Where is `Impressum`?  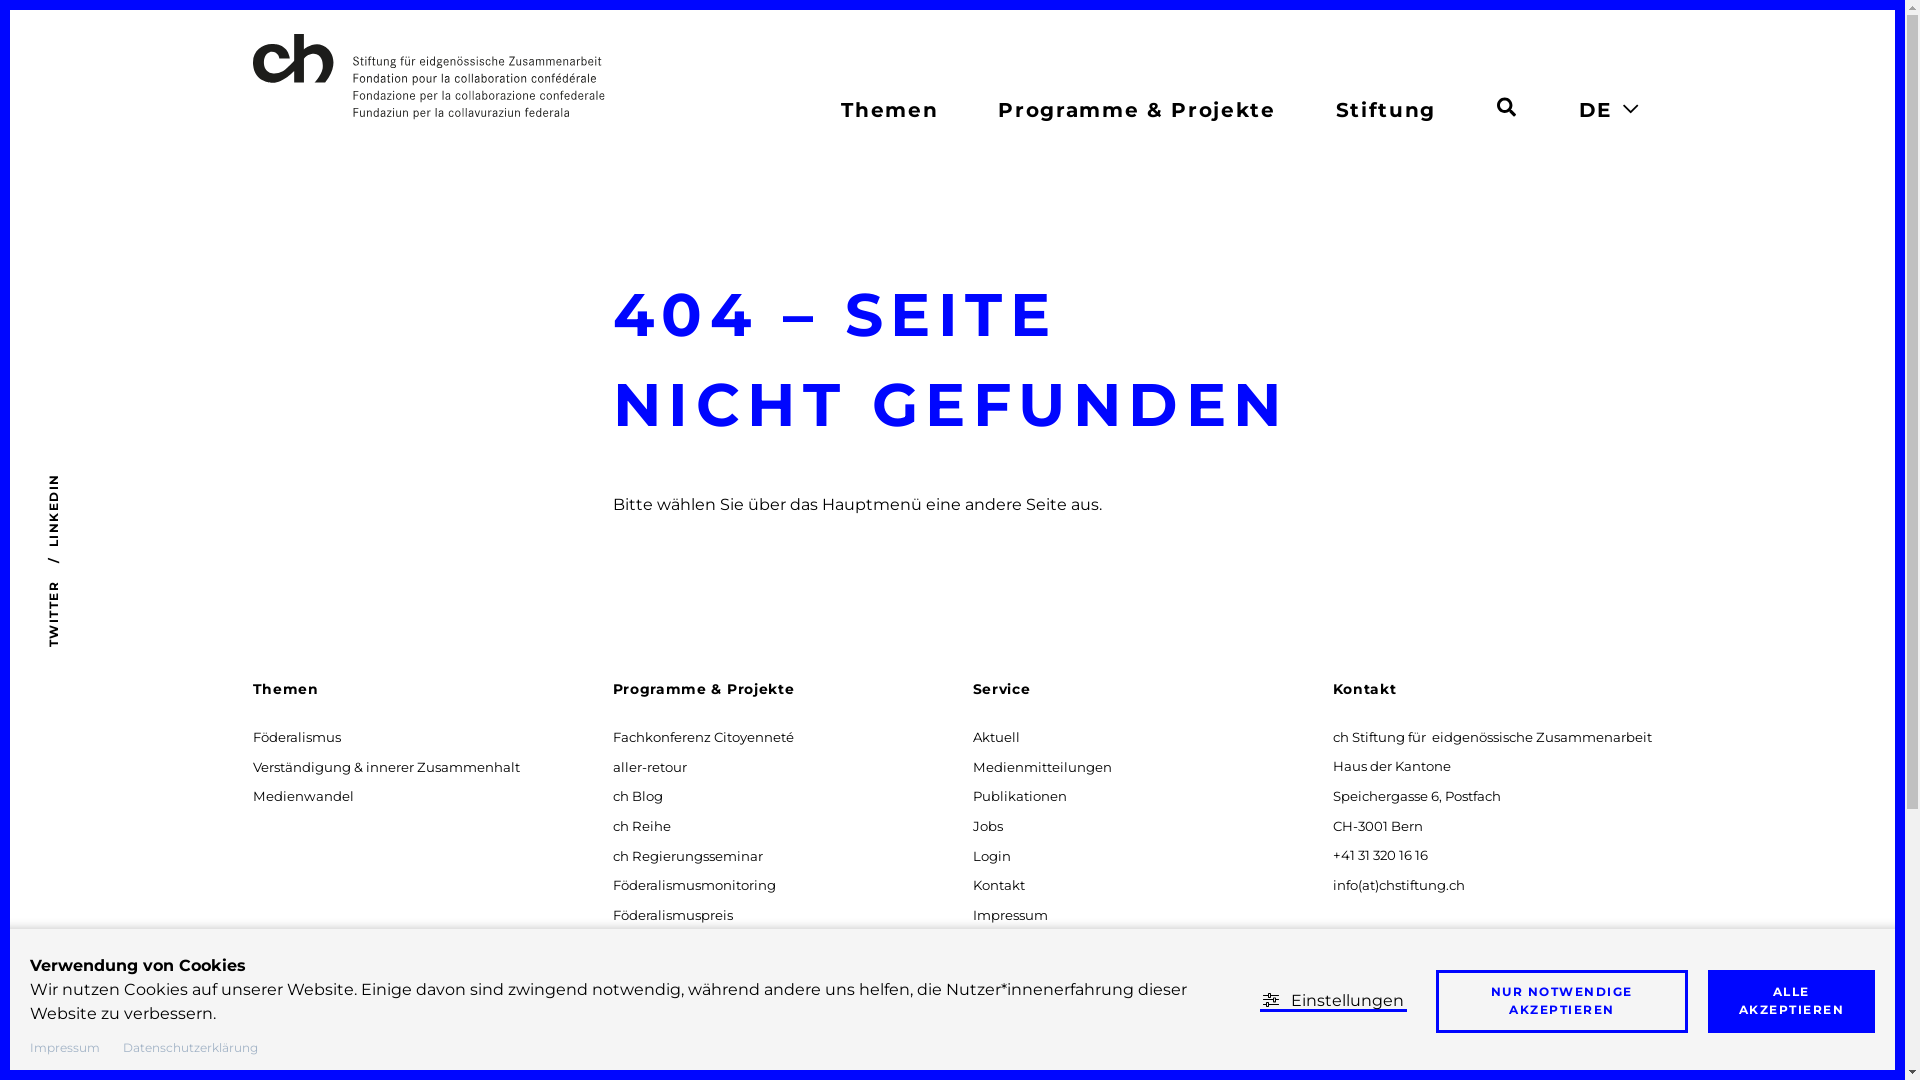 Impressum is located at coordinates (65, 1047).